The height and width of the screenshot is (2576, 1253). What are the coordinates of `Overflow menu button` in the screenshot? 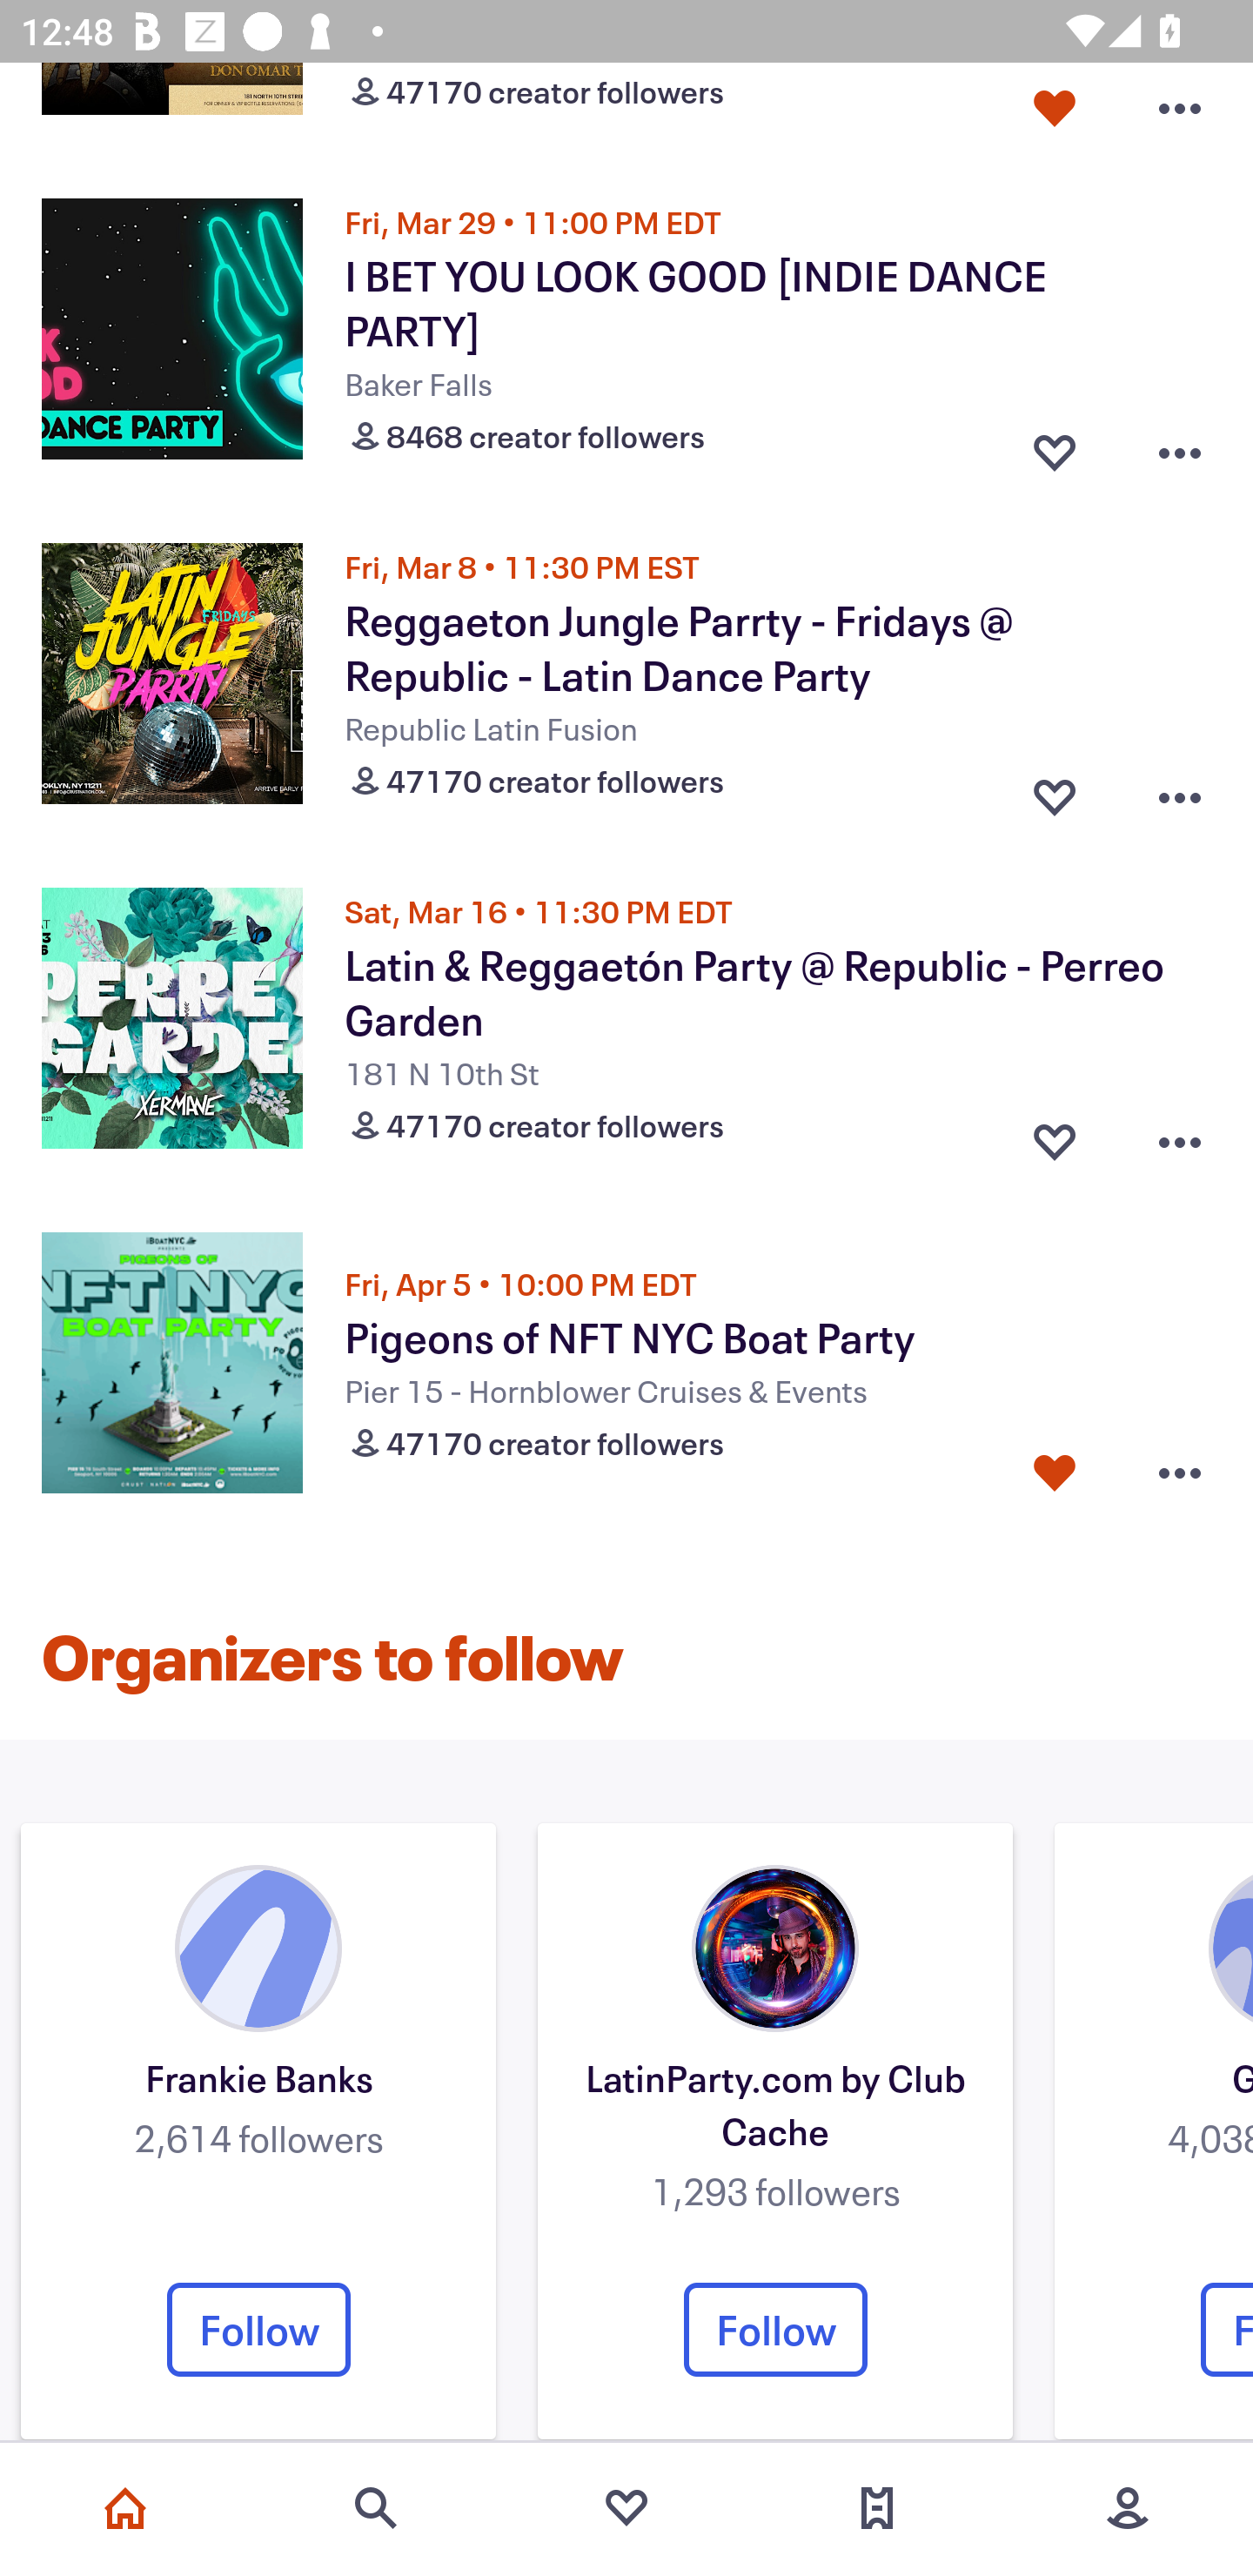 It's located at (1180, 446).